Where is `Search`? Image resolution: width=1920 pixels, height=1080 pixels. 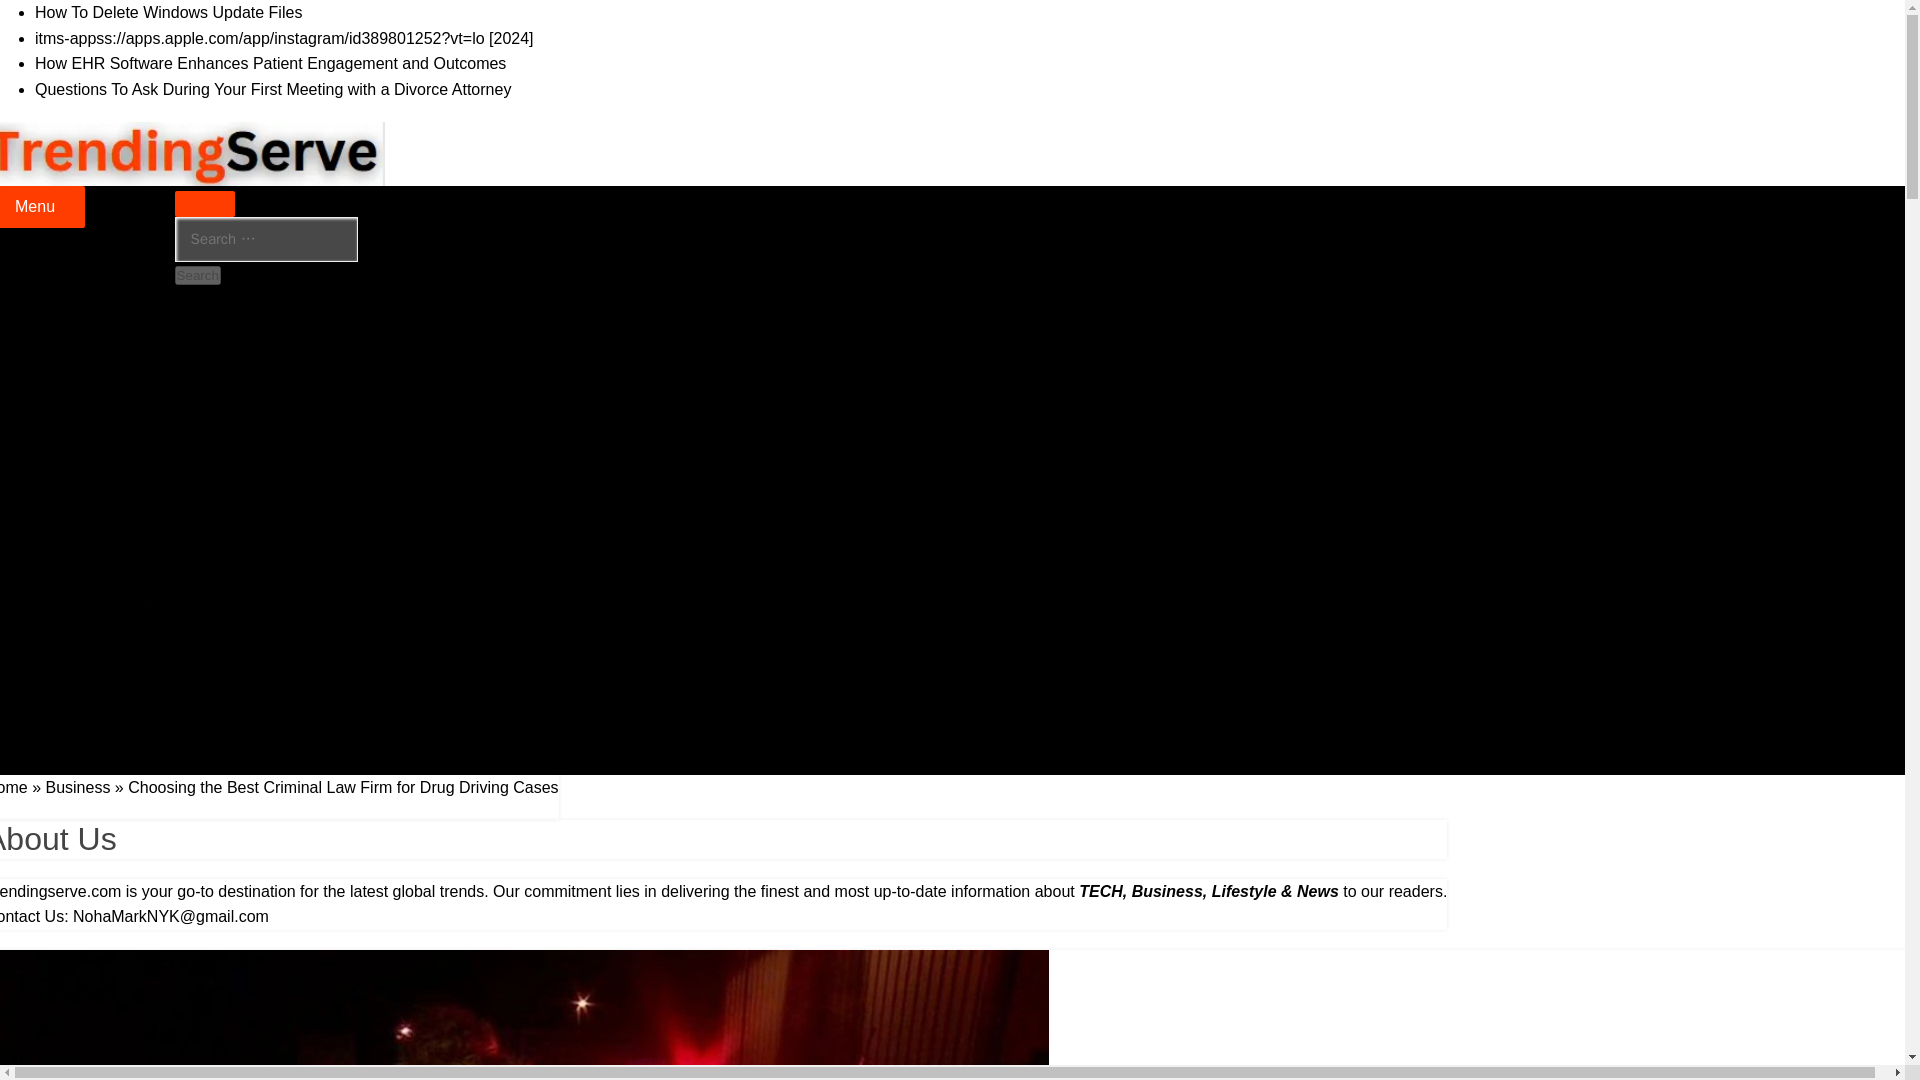
Search is located at coordinates (197, 275).